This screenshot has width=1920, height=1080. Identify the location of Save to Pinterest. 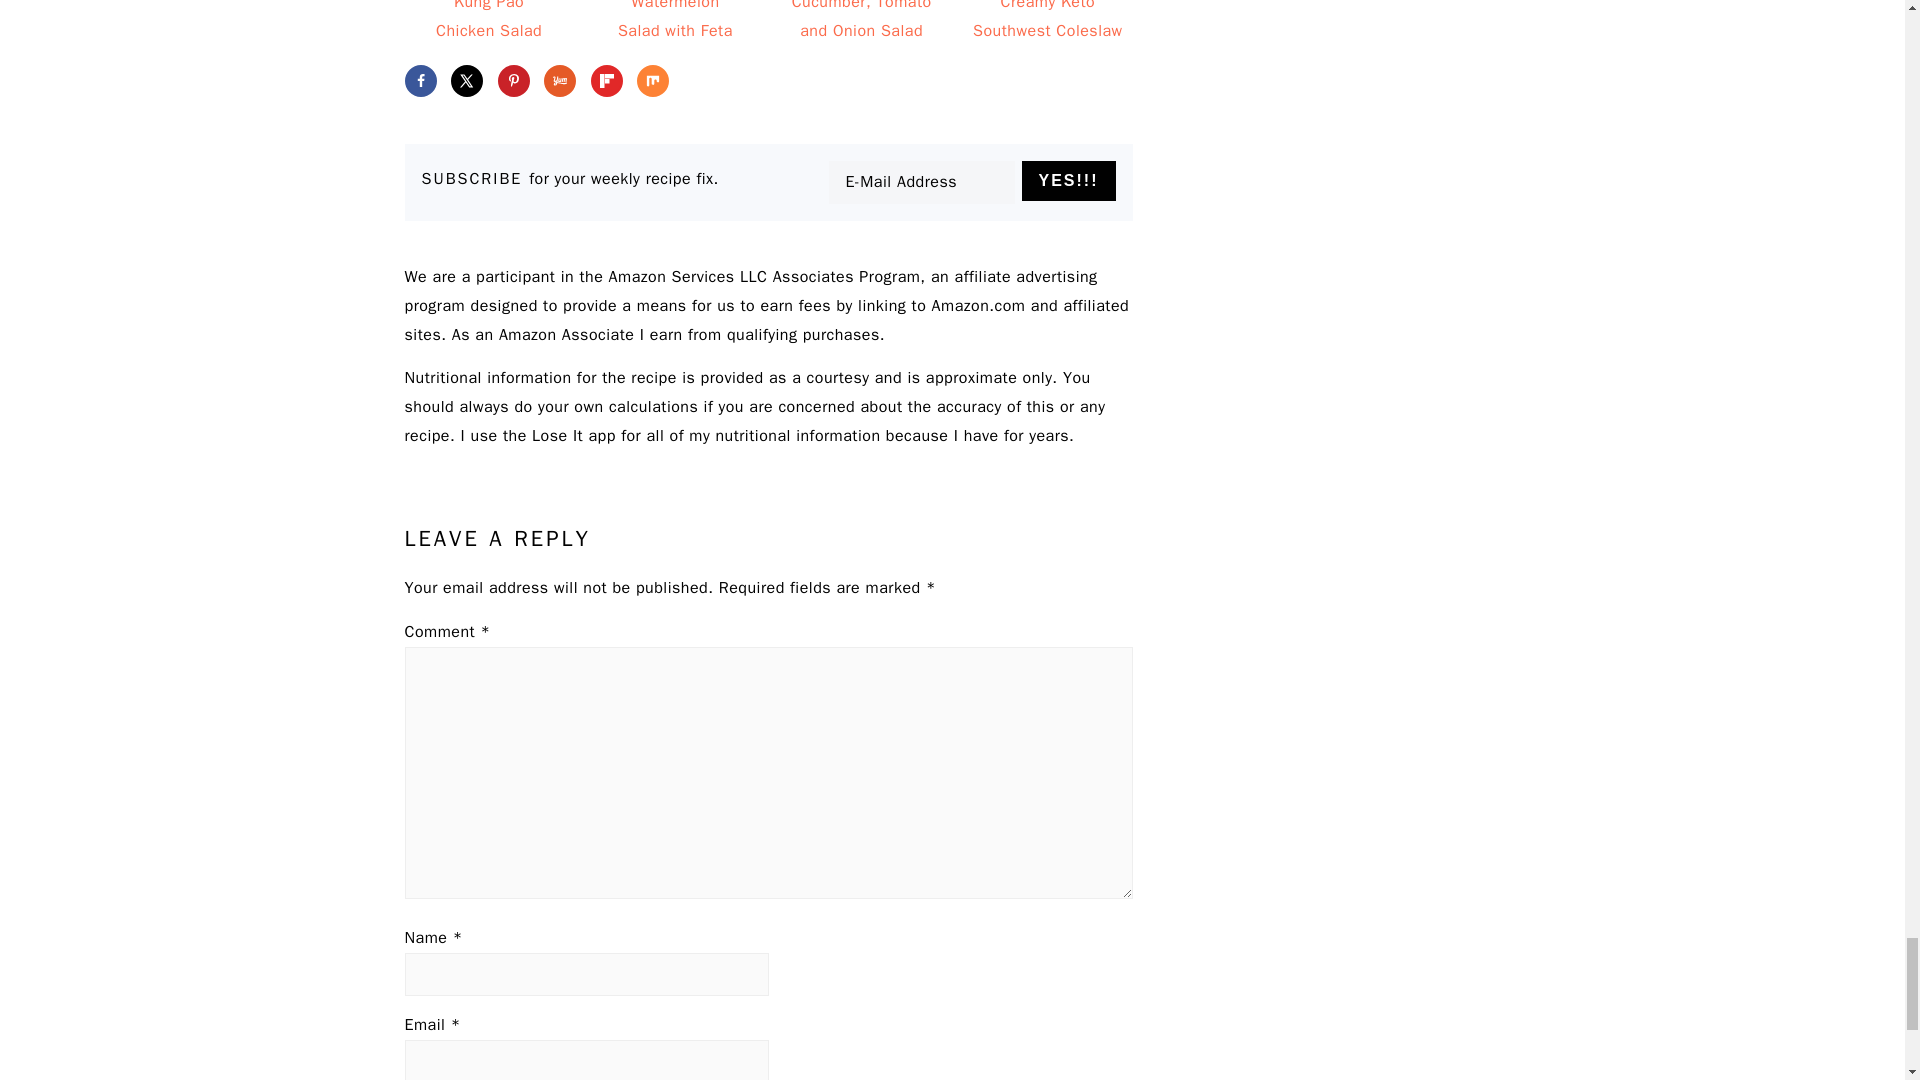
(513, 80).